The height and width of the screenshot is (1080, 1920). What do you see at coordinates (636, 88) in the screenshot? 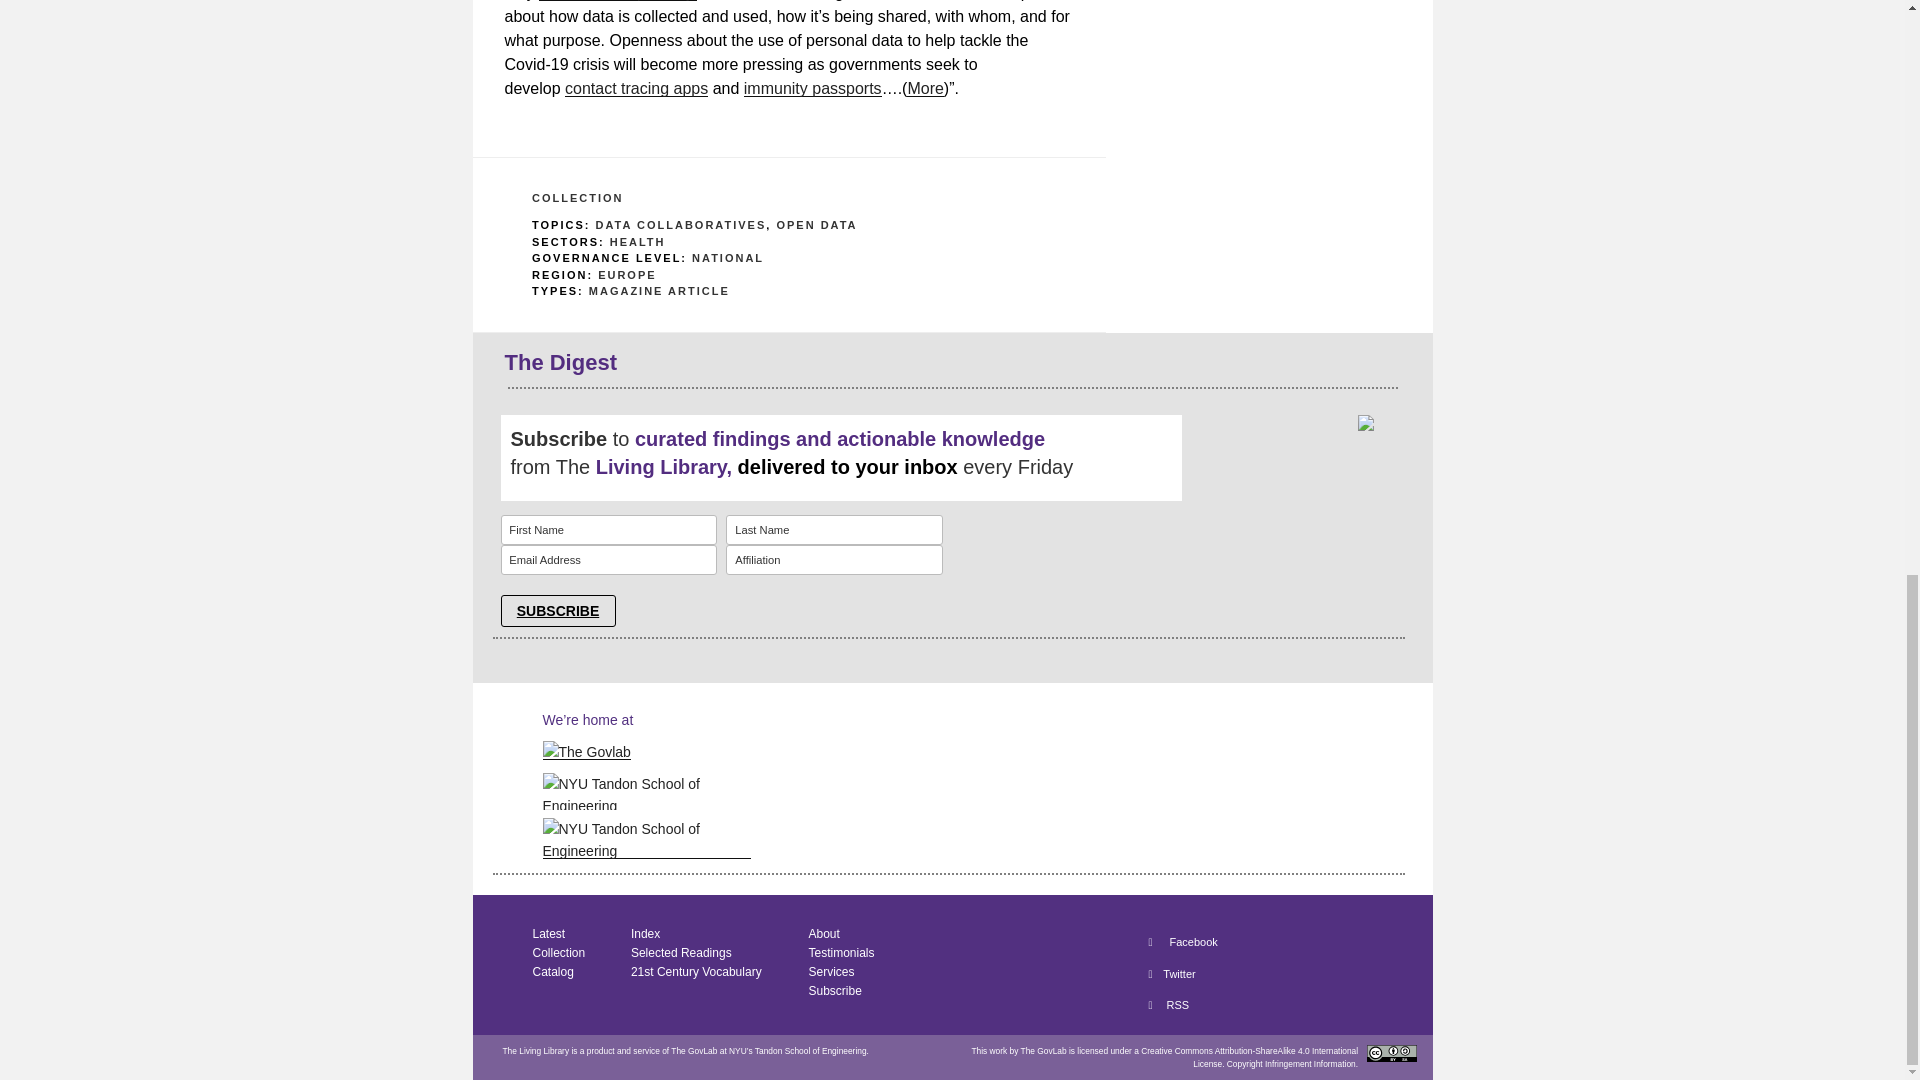
I see `contact tracing apps` at bounding box center [636, 88].